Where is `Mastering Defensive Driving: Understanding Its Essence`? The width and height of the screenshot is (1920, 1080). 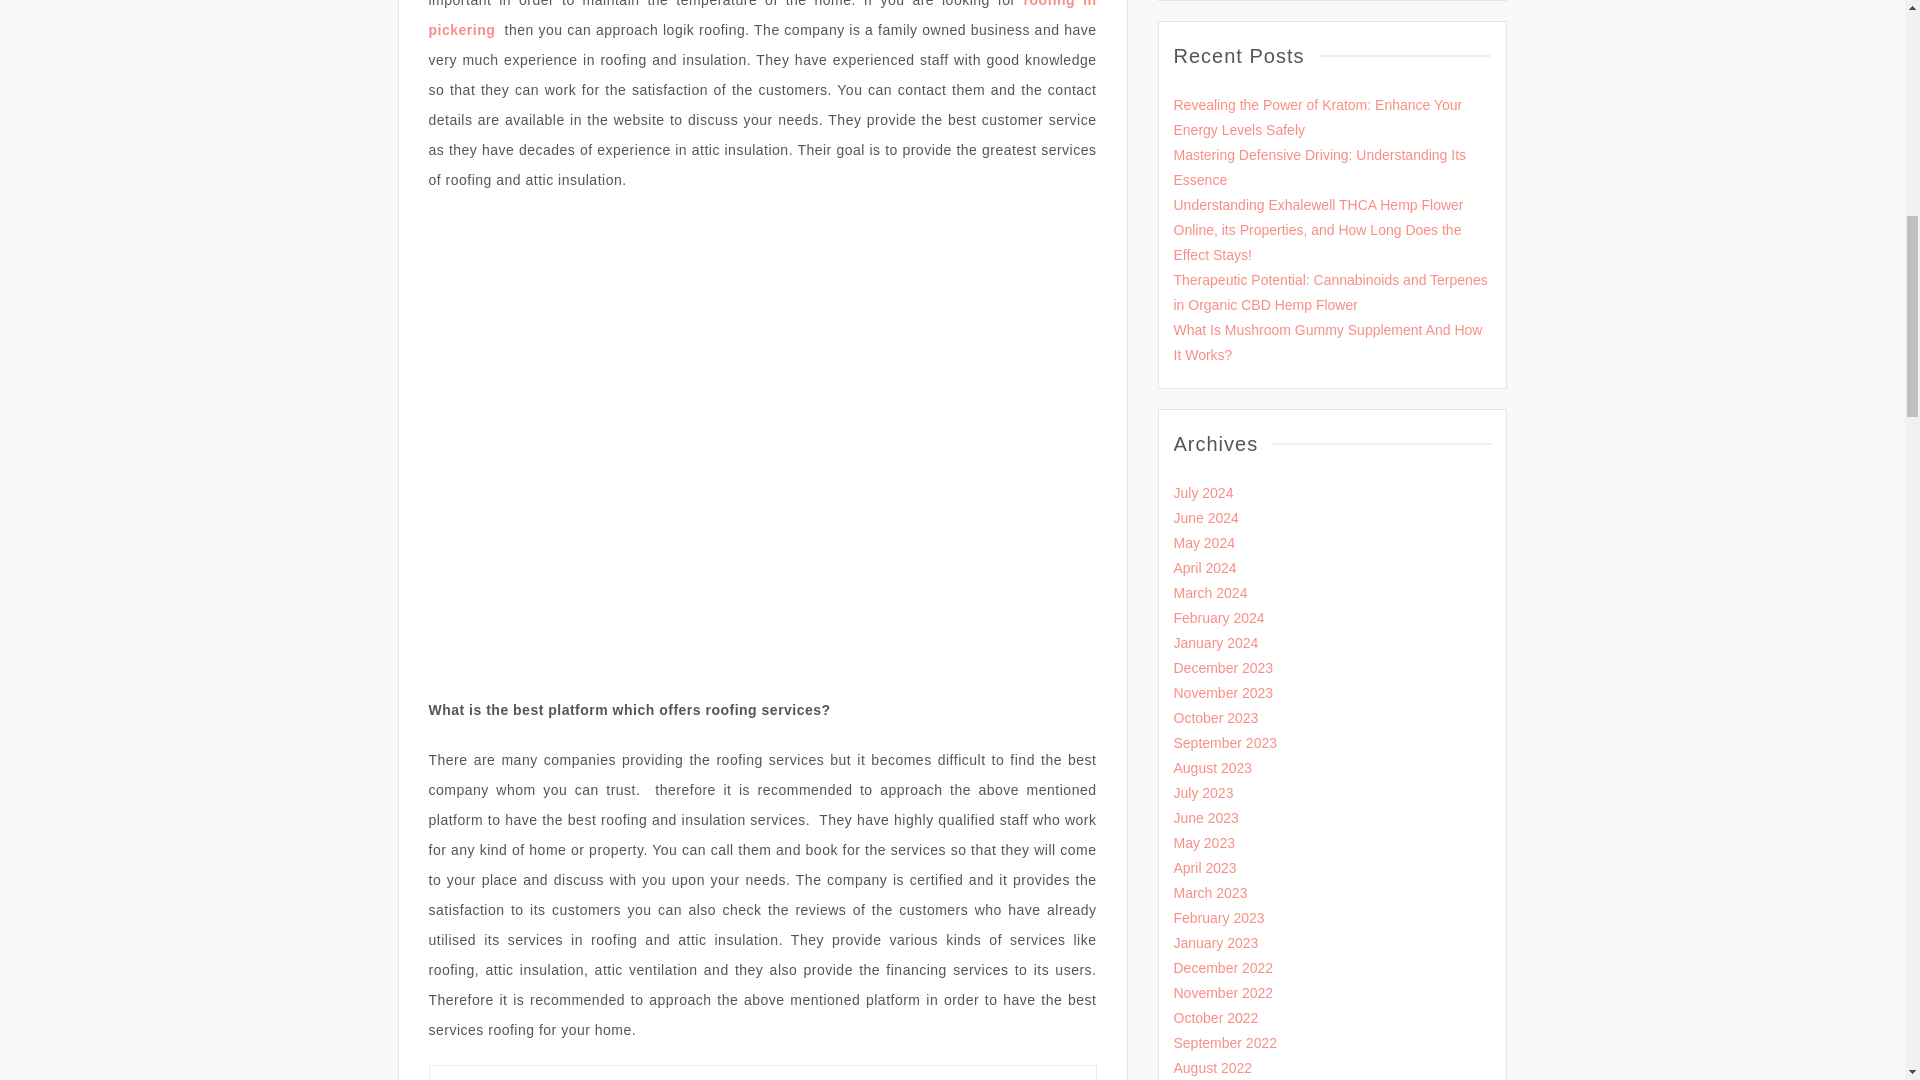
Mastering Defensive Driving: Understanding Its Essence is located at coordinates (1320, 166).